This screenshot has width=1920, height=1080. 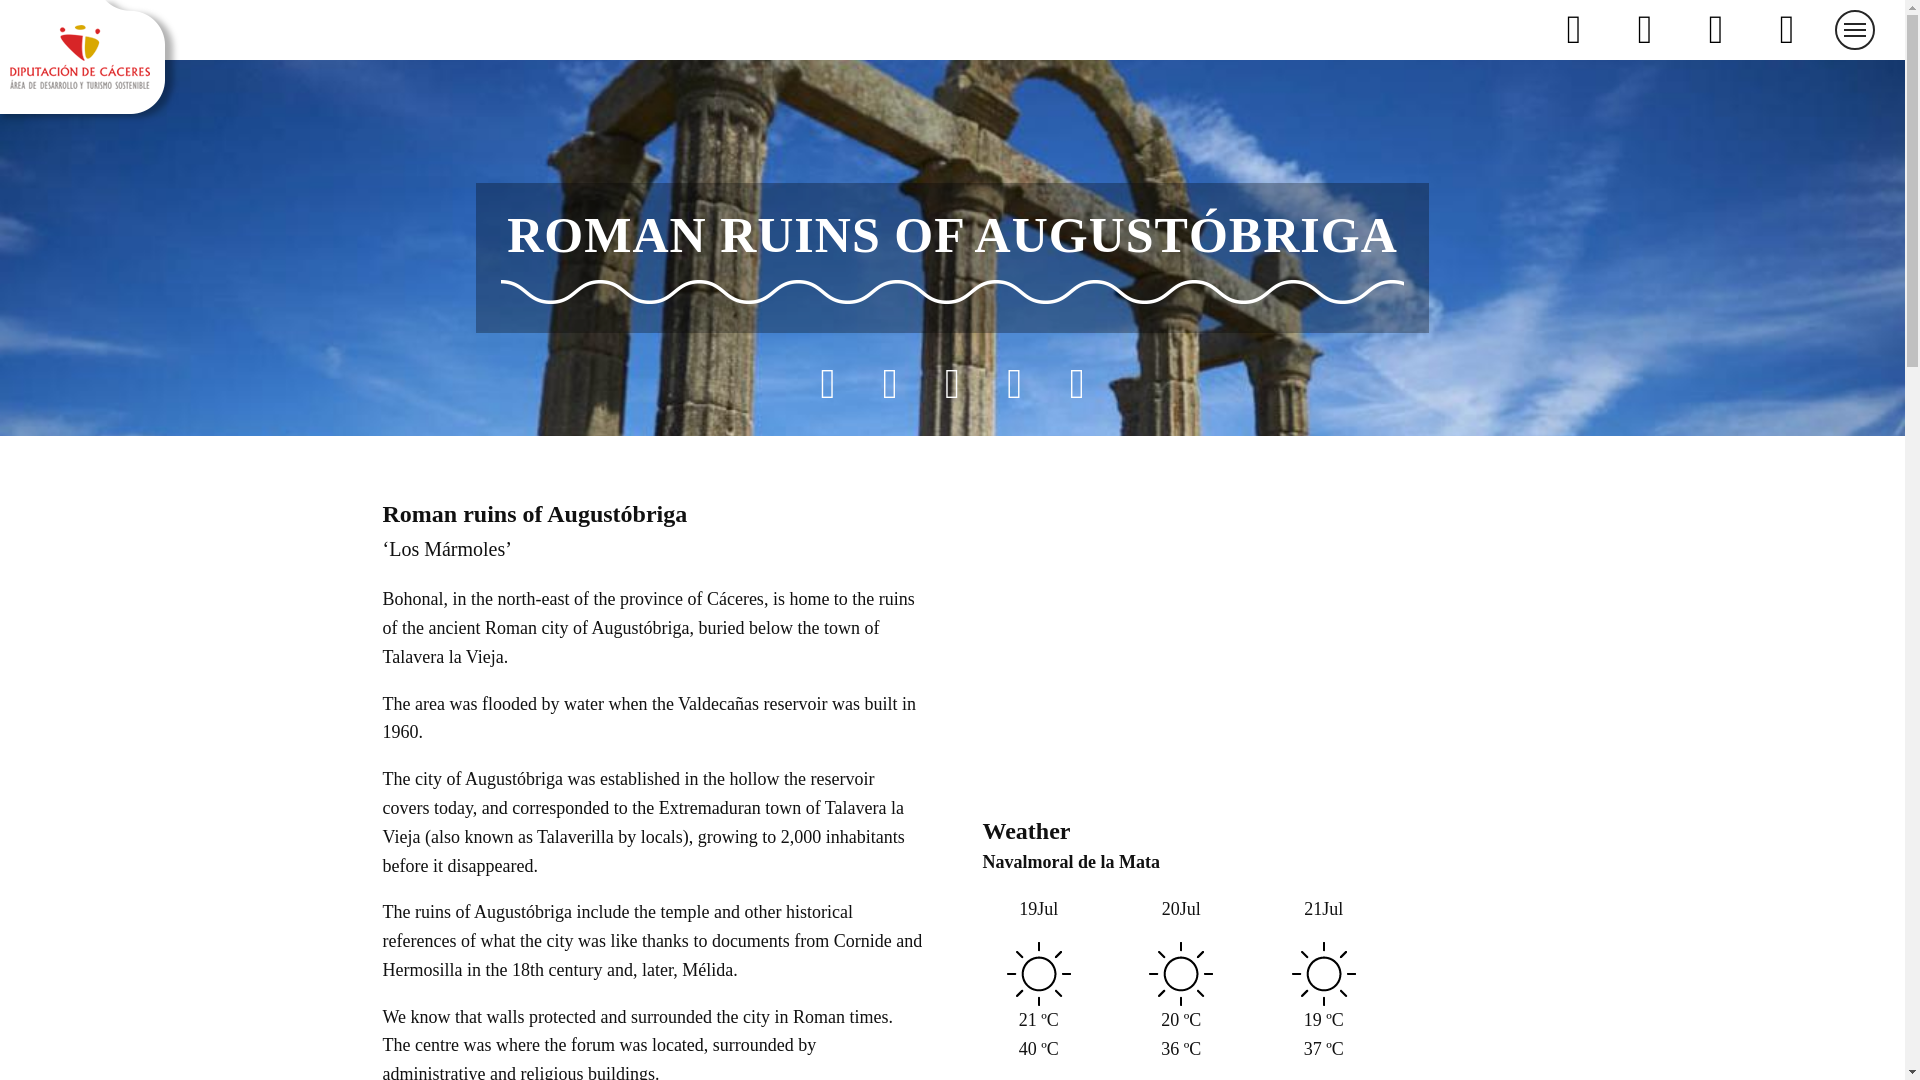 What do you see at coordinates (1575, 29) in the screenshot?
I see `Mapa` at bounding box center [1575, 29].